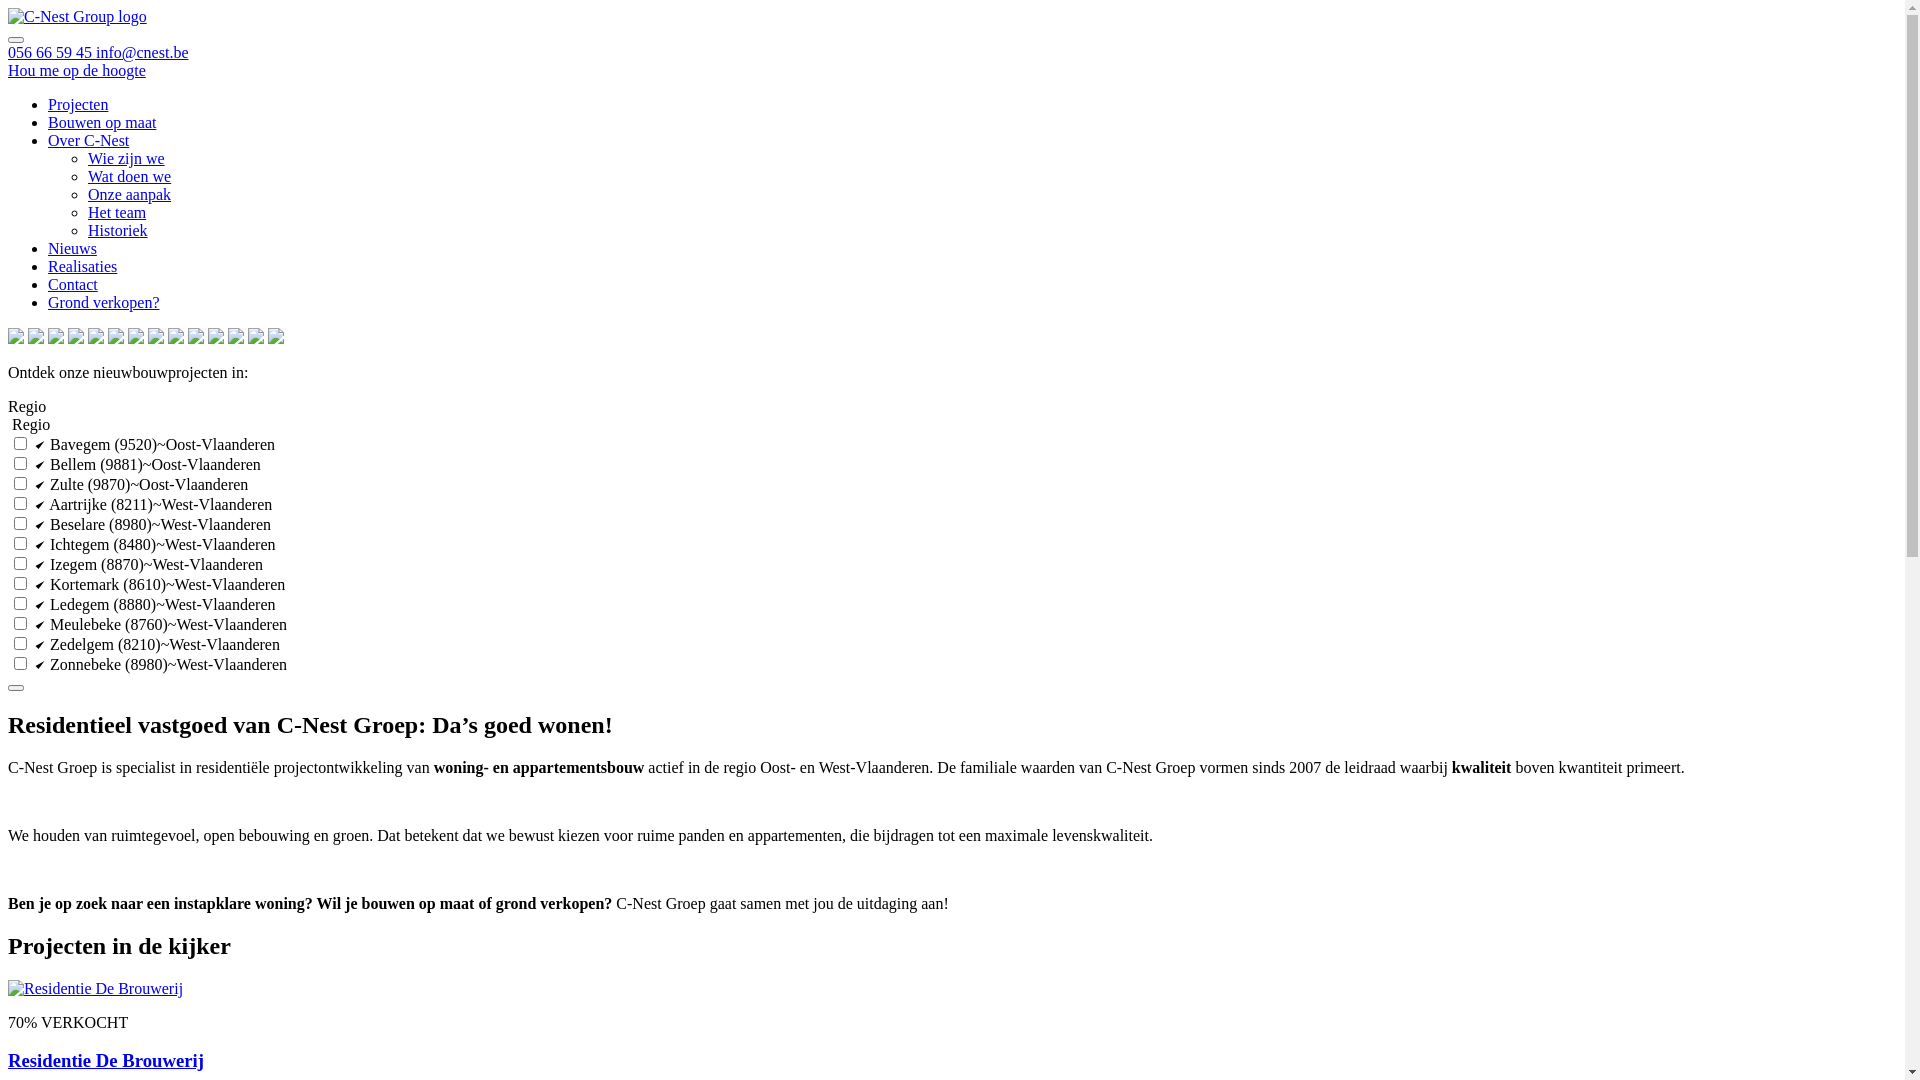 The height and width of the screenshot is (1080, 1920). I want to click on Nieuws, so click(72, 248).